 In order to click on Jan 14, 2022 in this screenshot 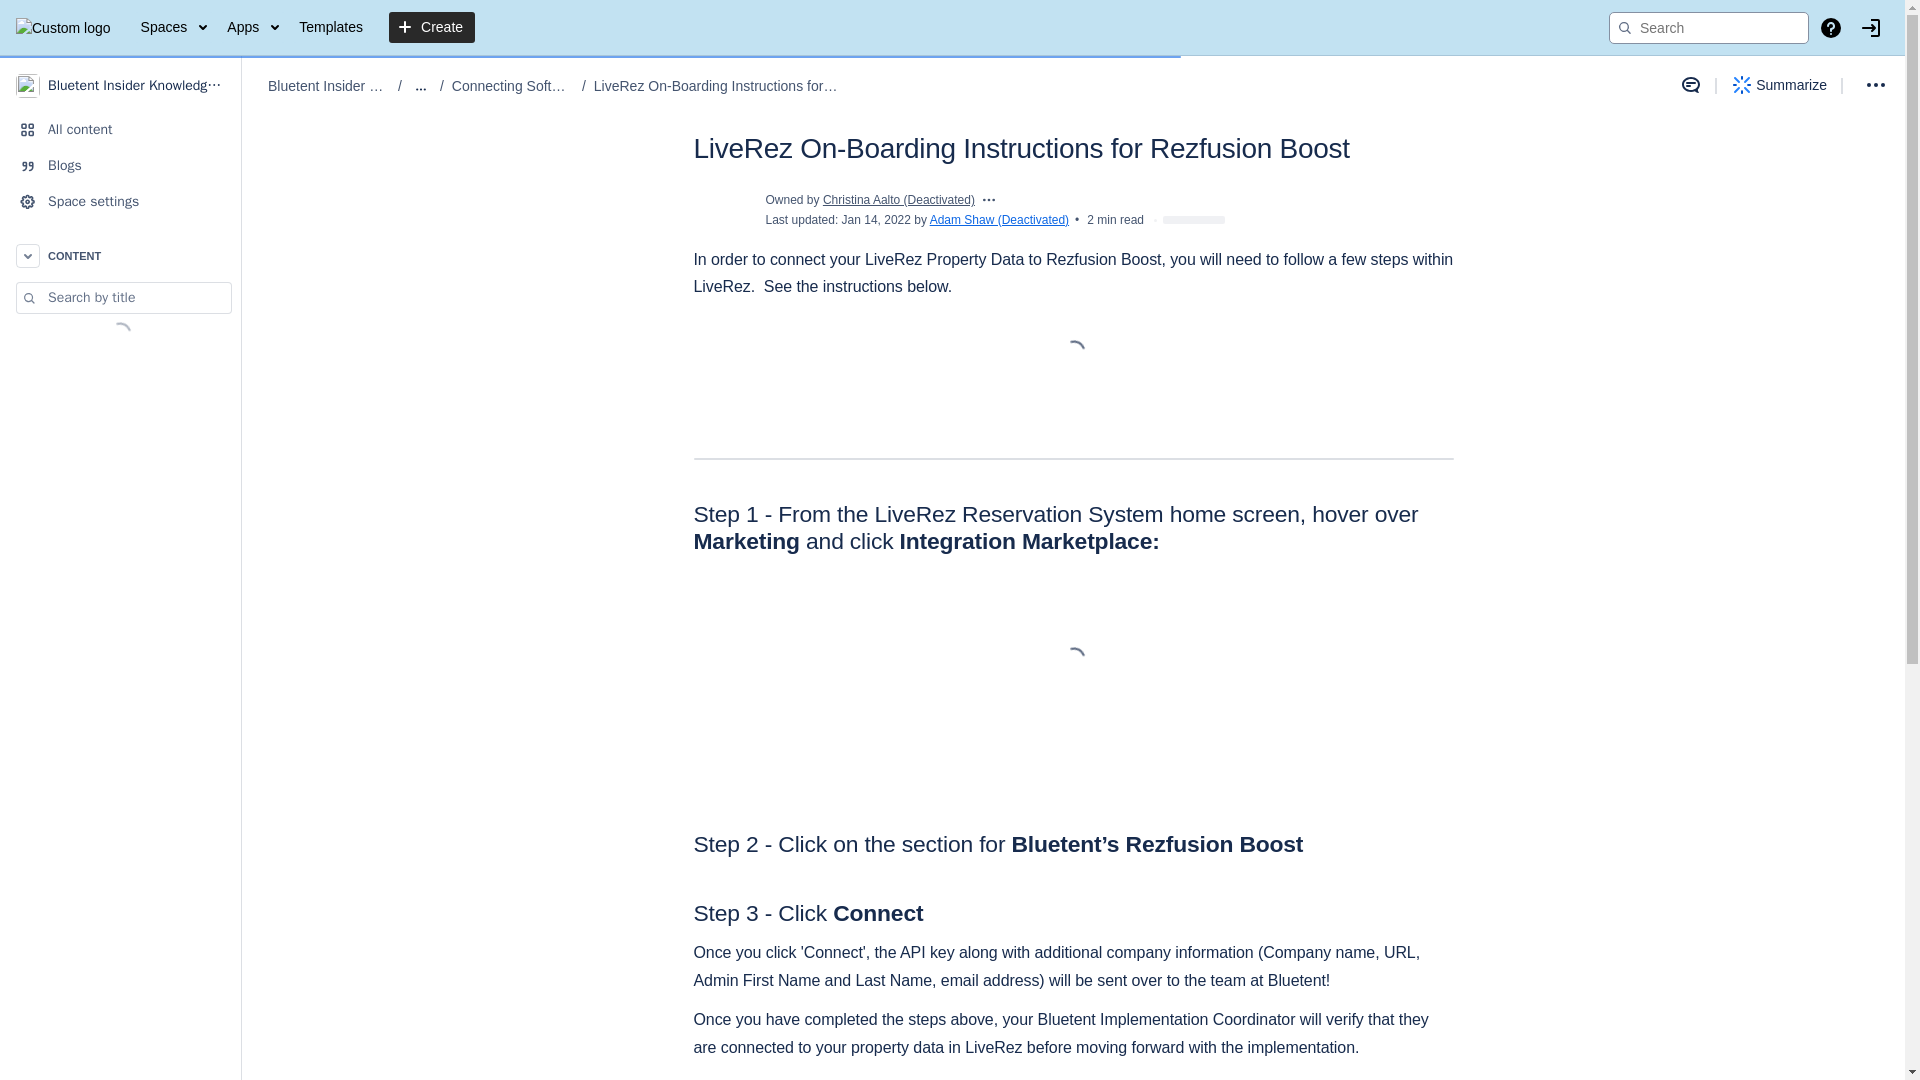, I will do `click(876, 219)`.